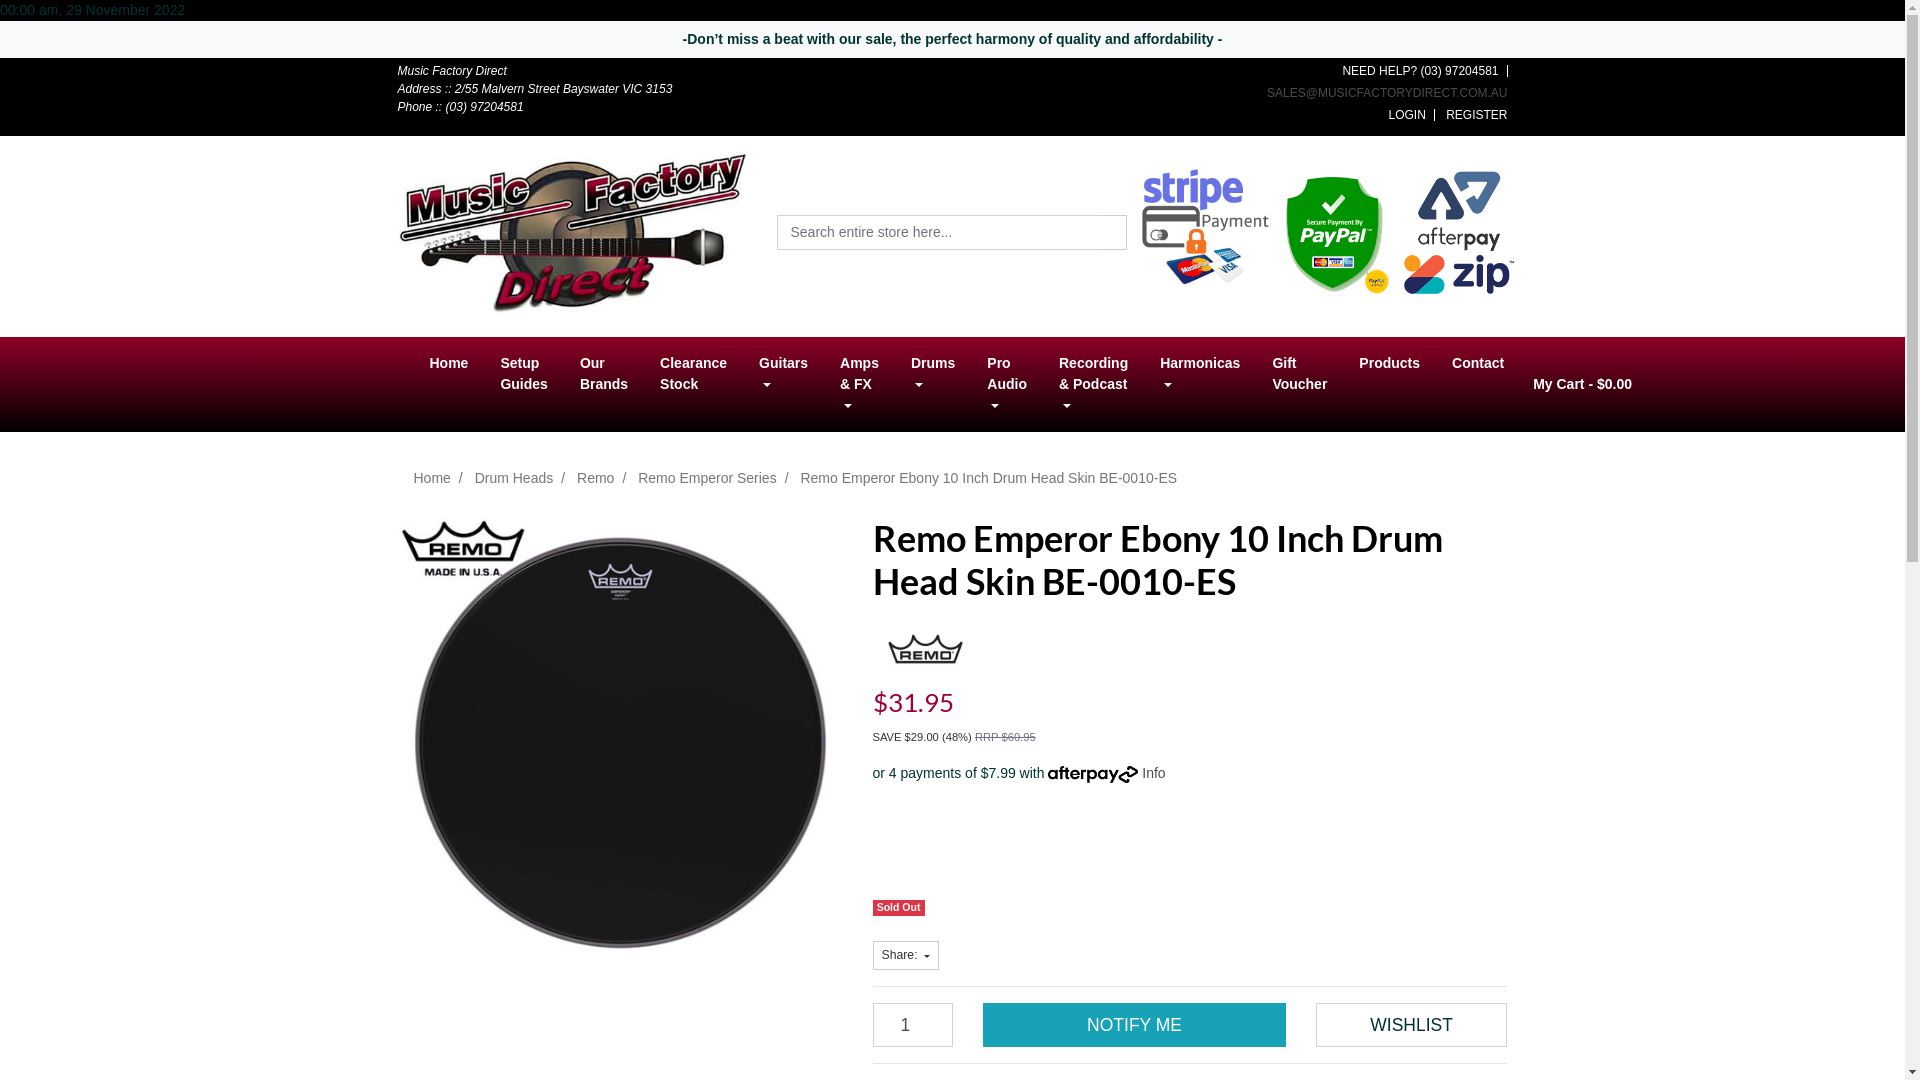 The width and height of the screenshot is (1920, 1080). I want to click on Products, so click(1390, 364).